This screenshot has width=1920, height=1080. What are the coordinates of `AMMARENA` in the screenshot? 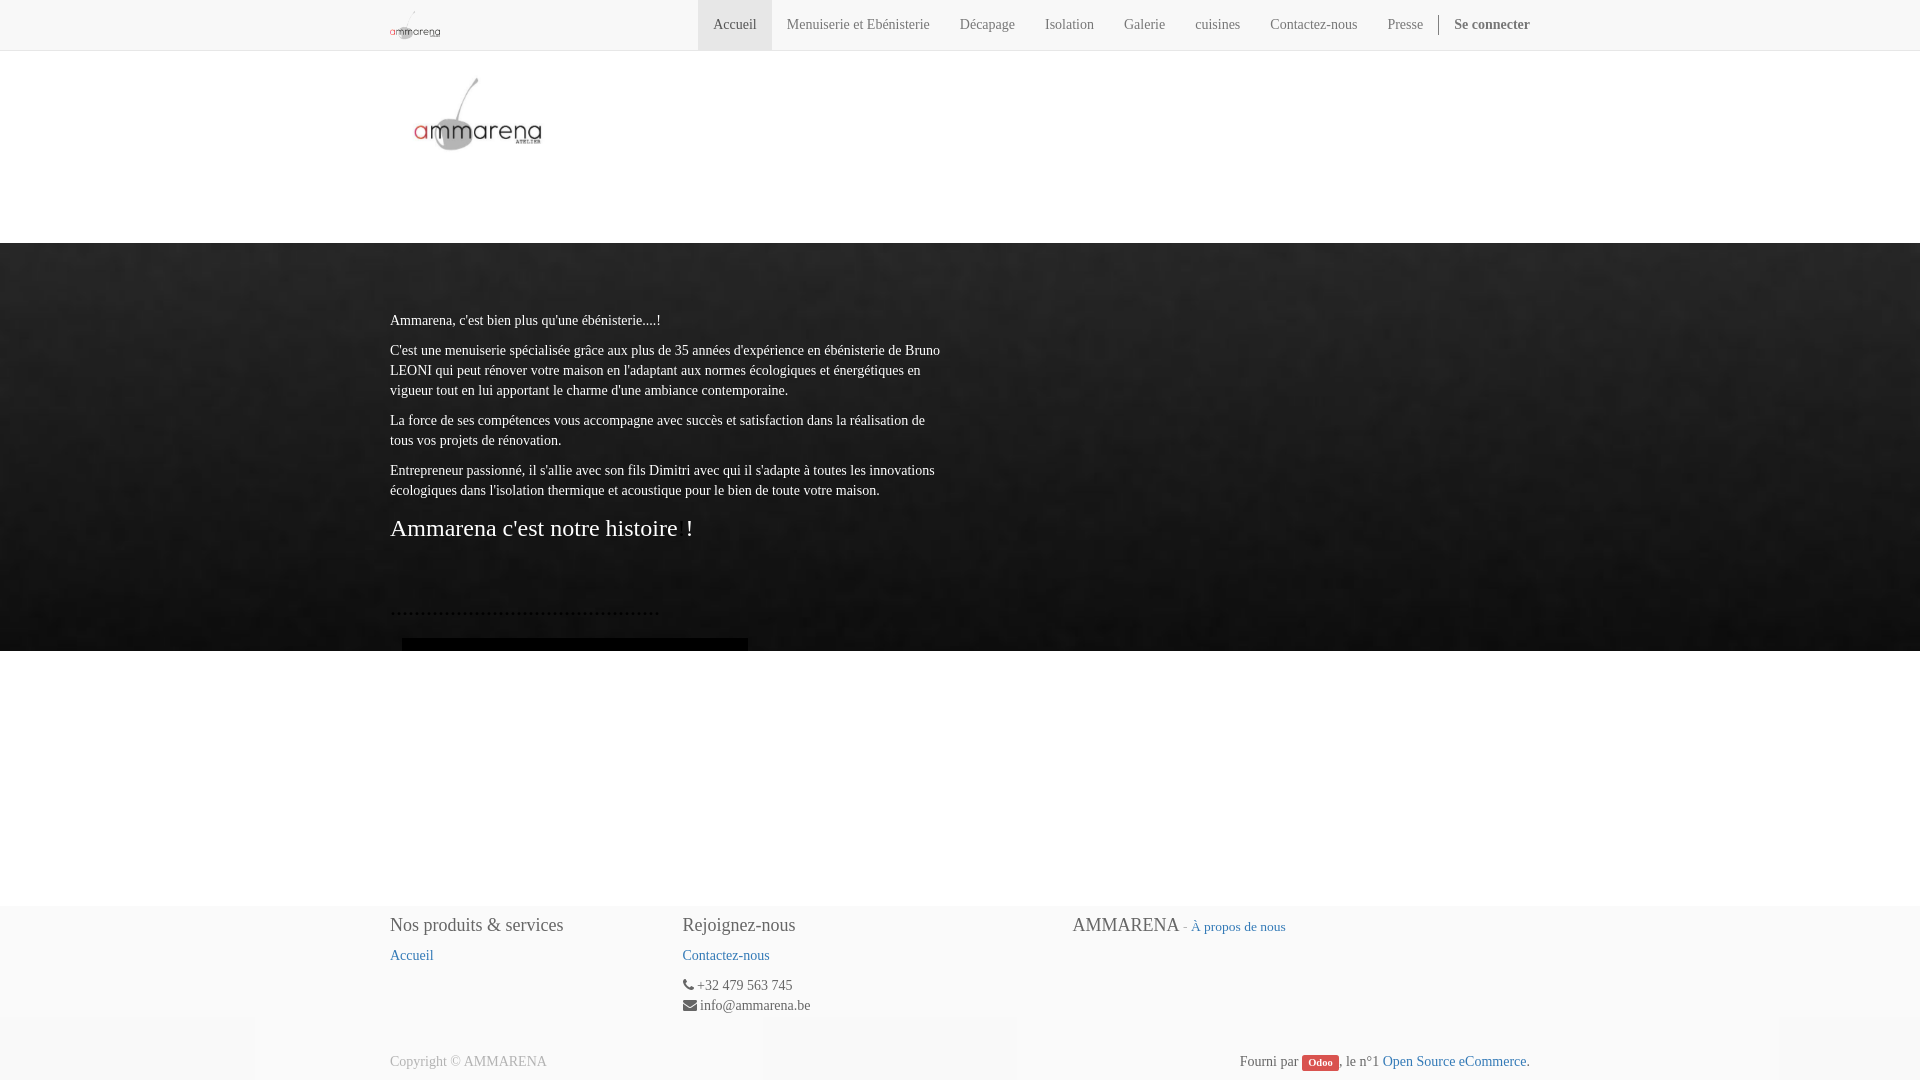 It's located at (415, 25).